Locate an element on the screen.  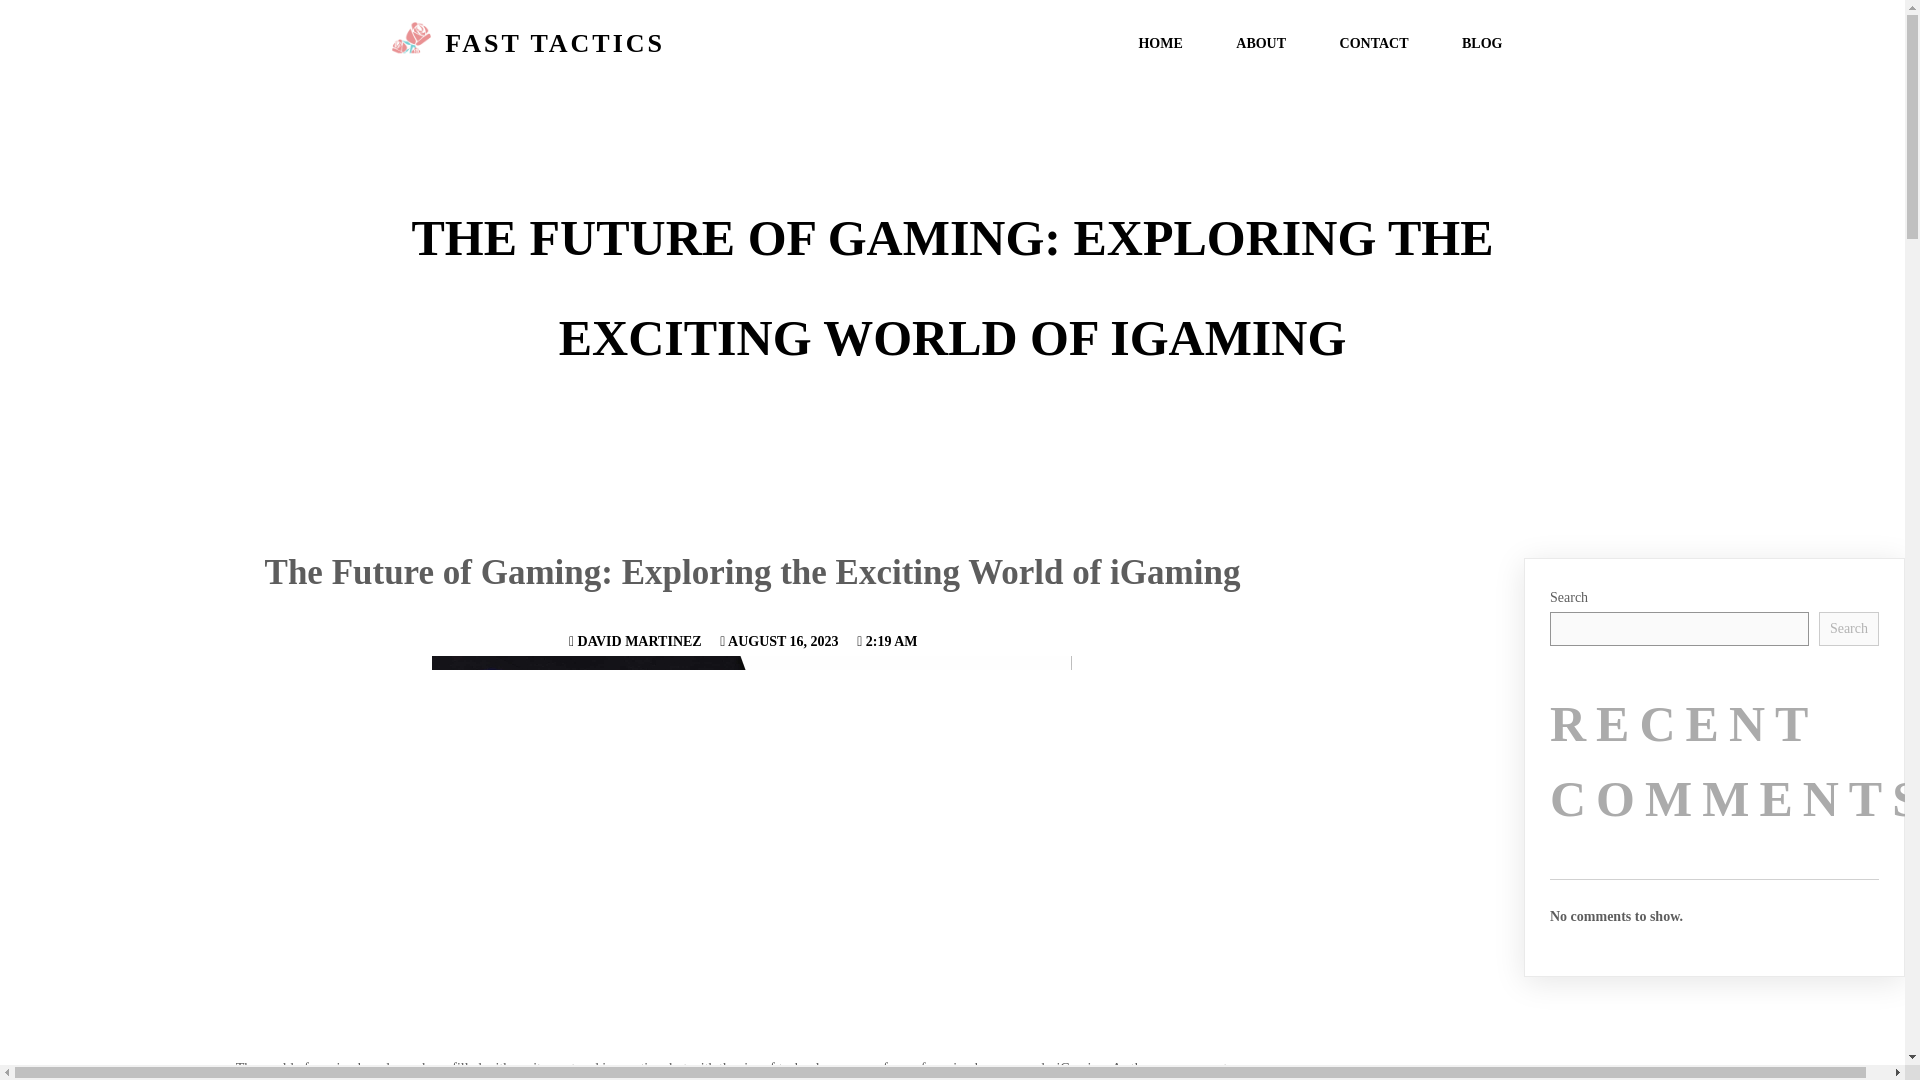
Search is located at coordinates (1848, 628).